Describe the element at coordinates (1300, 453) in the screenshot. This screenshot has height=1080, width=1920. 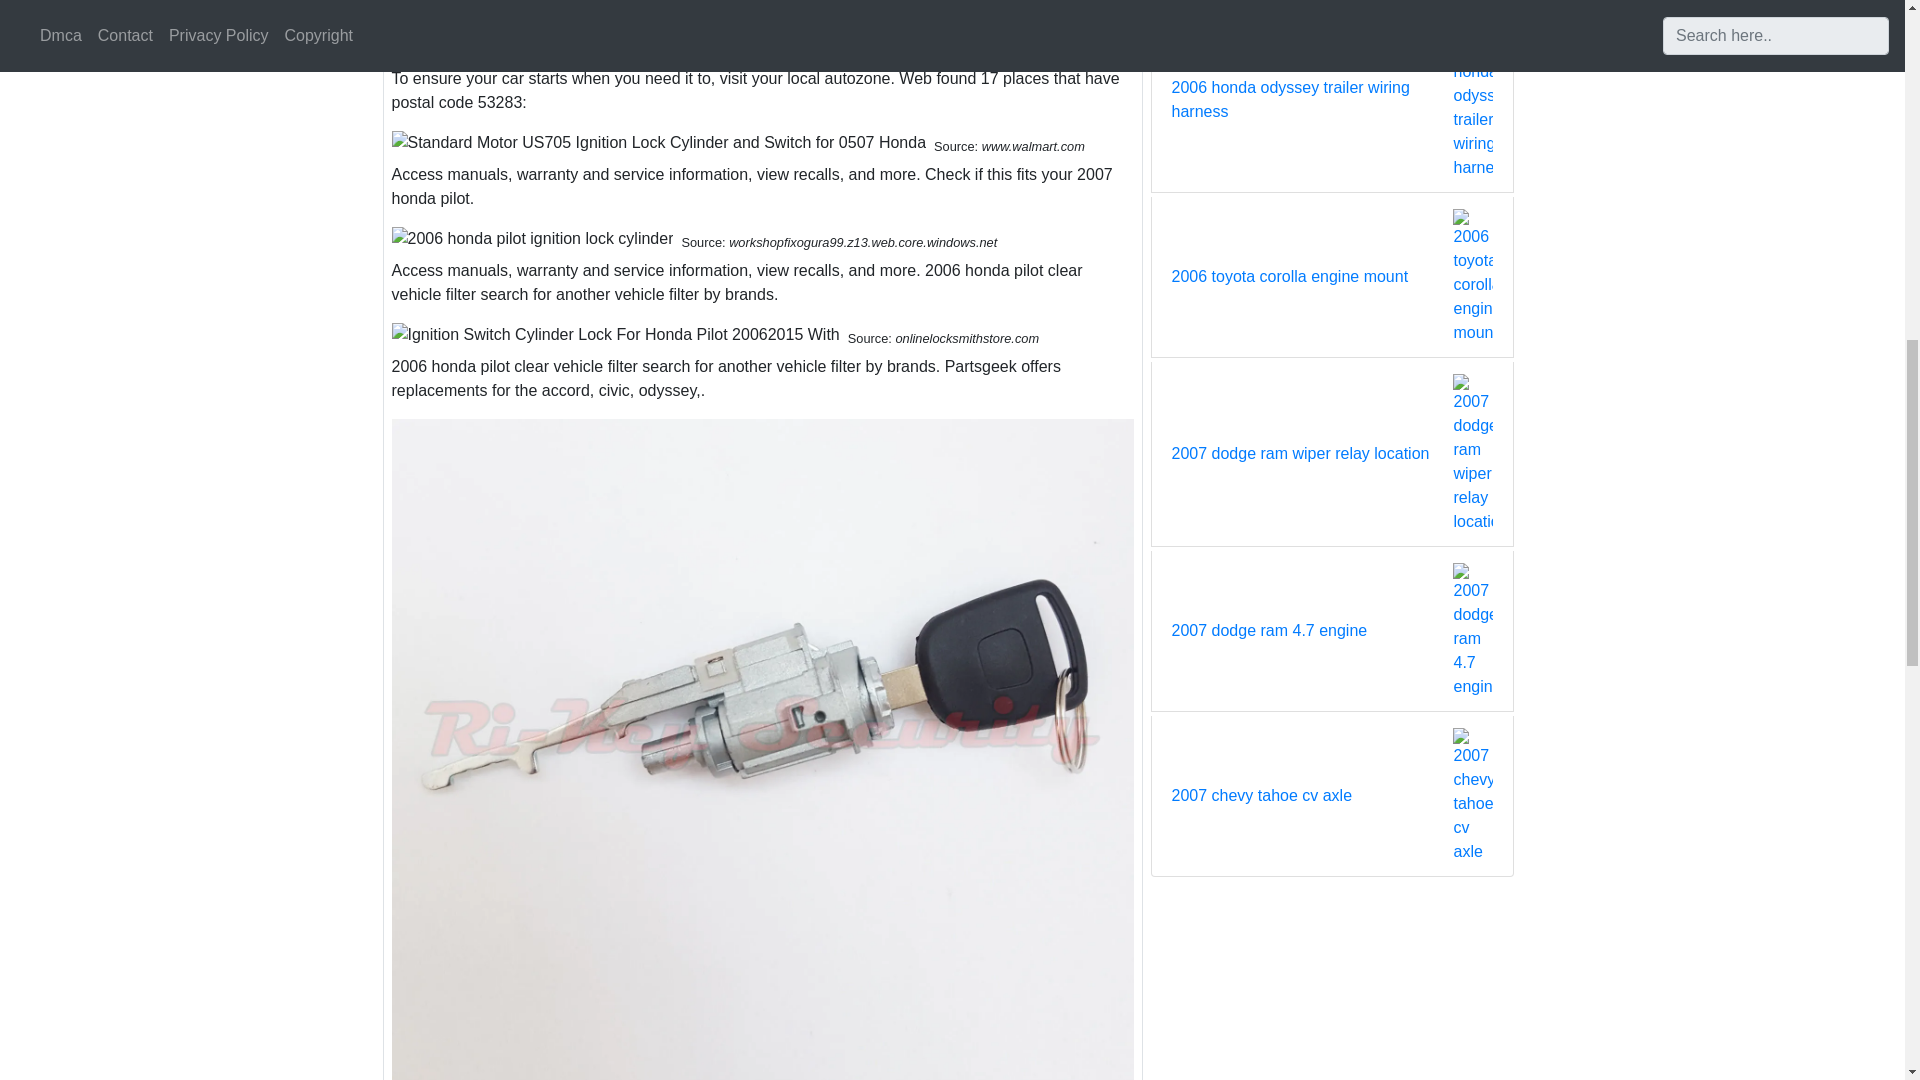
I see `2007 dodge ram wiper relay location` at that location.